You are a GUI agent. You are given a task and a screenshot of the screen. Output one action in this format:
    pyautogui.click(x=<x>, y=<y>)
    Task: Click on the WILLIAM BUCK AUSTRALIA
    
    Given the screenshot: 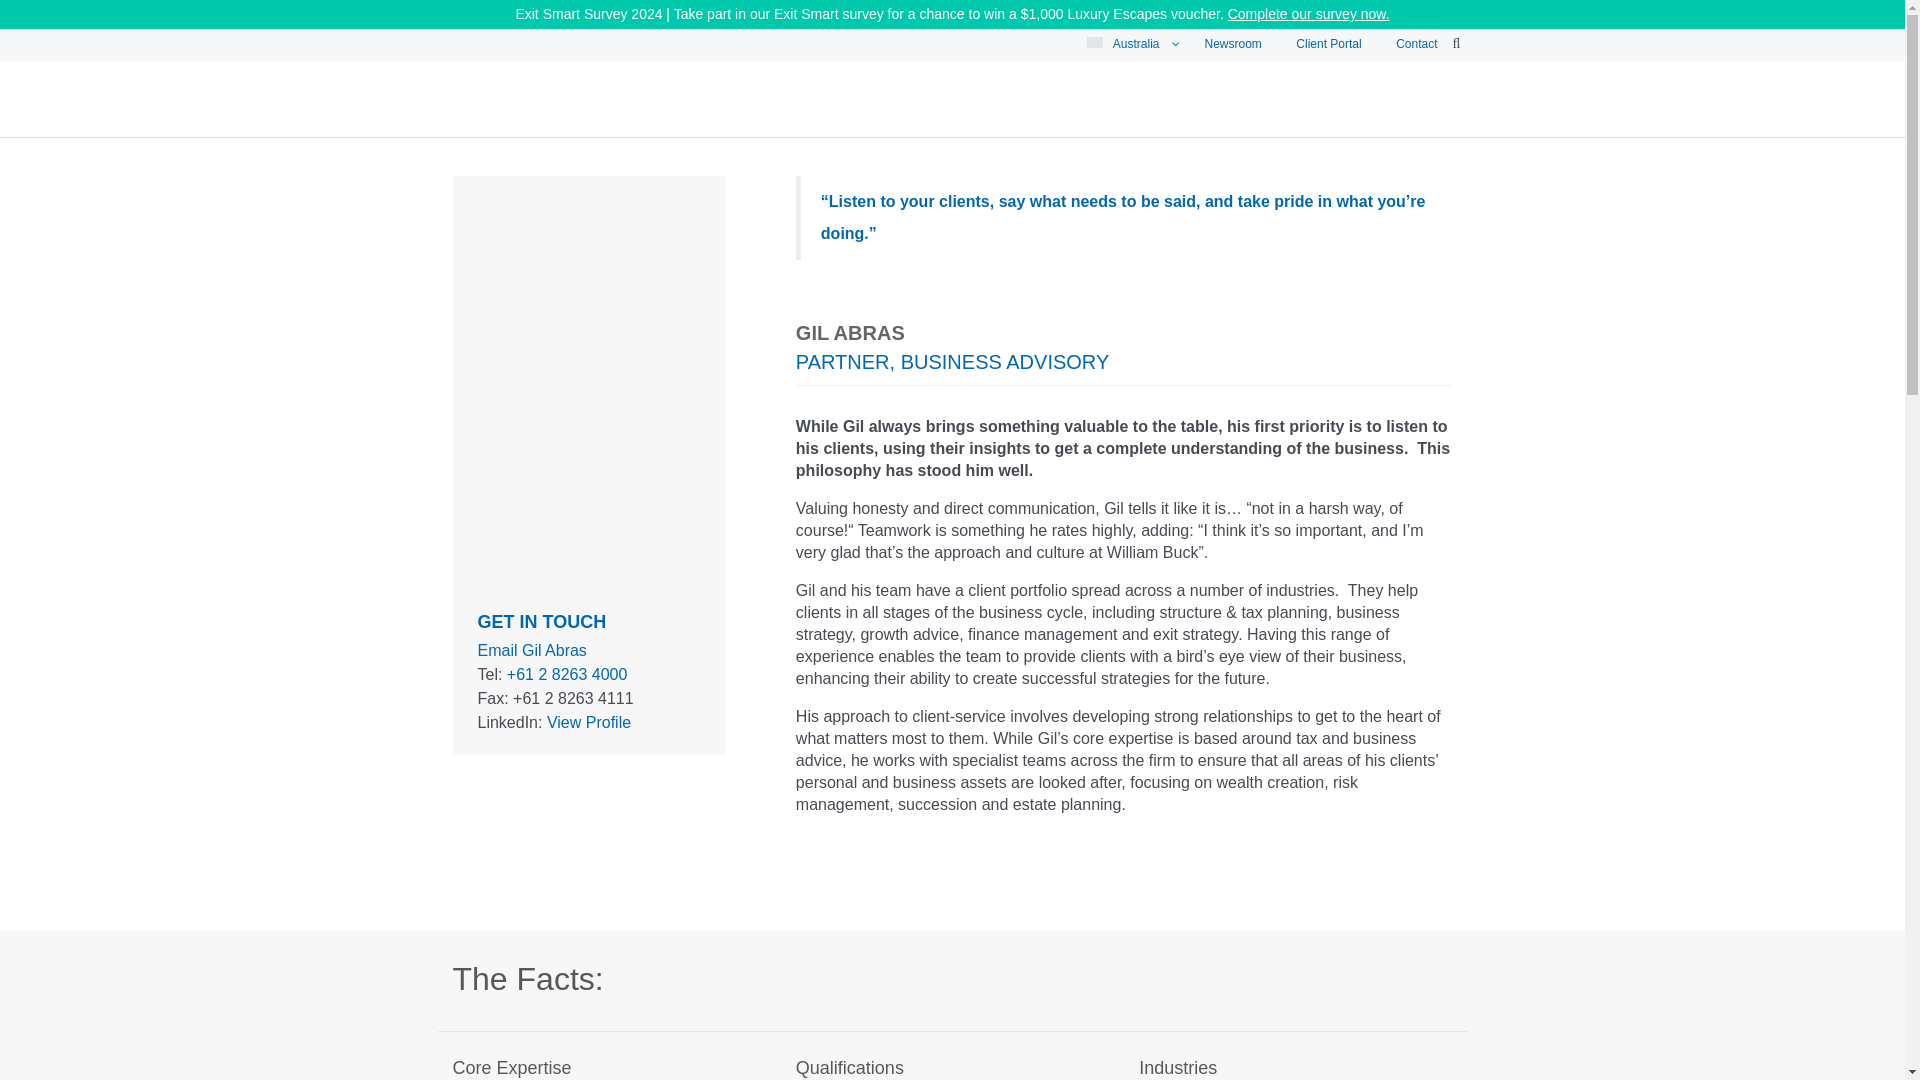 What is the action you would take?
    pyautogui.click(x=709, y=146)
    